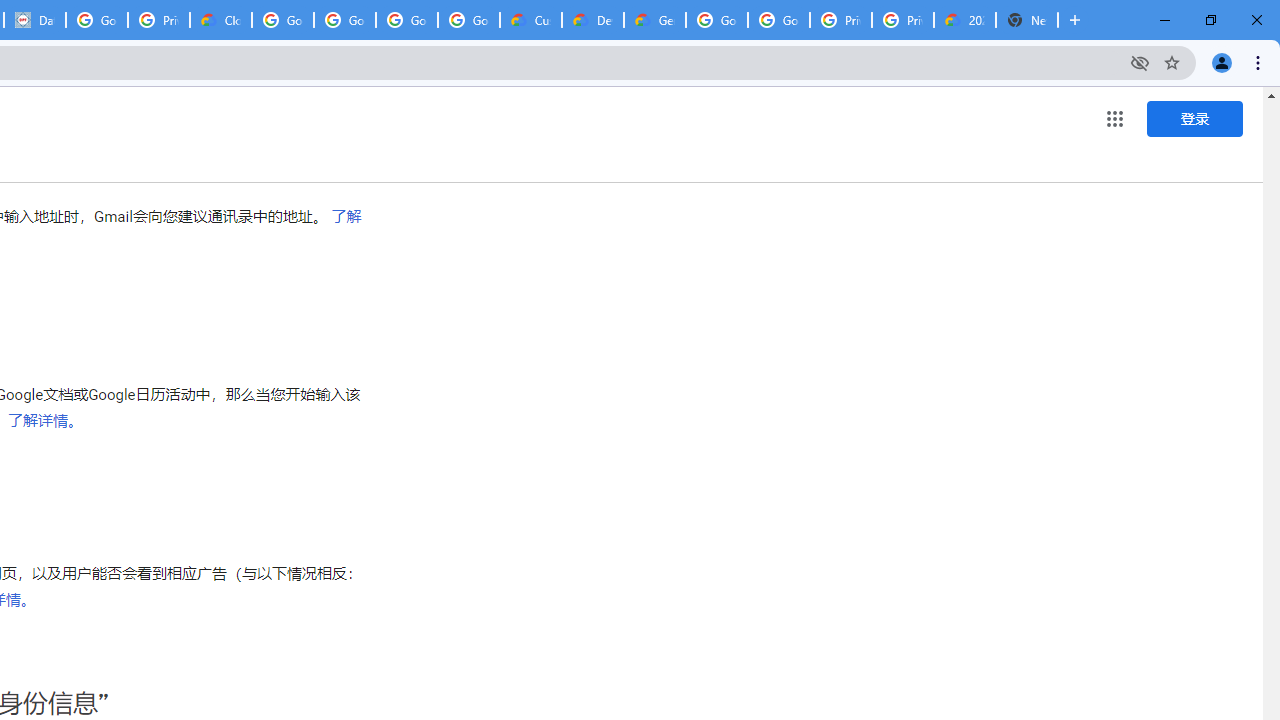 The width and height of the screenshot is (1280, 720). I want to click on Gemini for Business and Developers | Google Cloud, so click(654, 20).